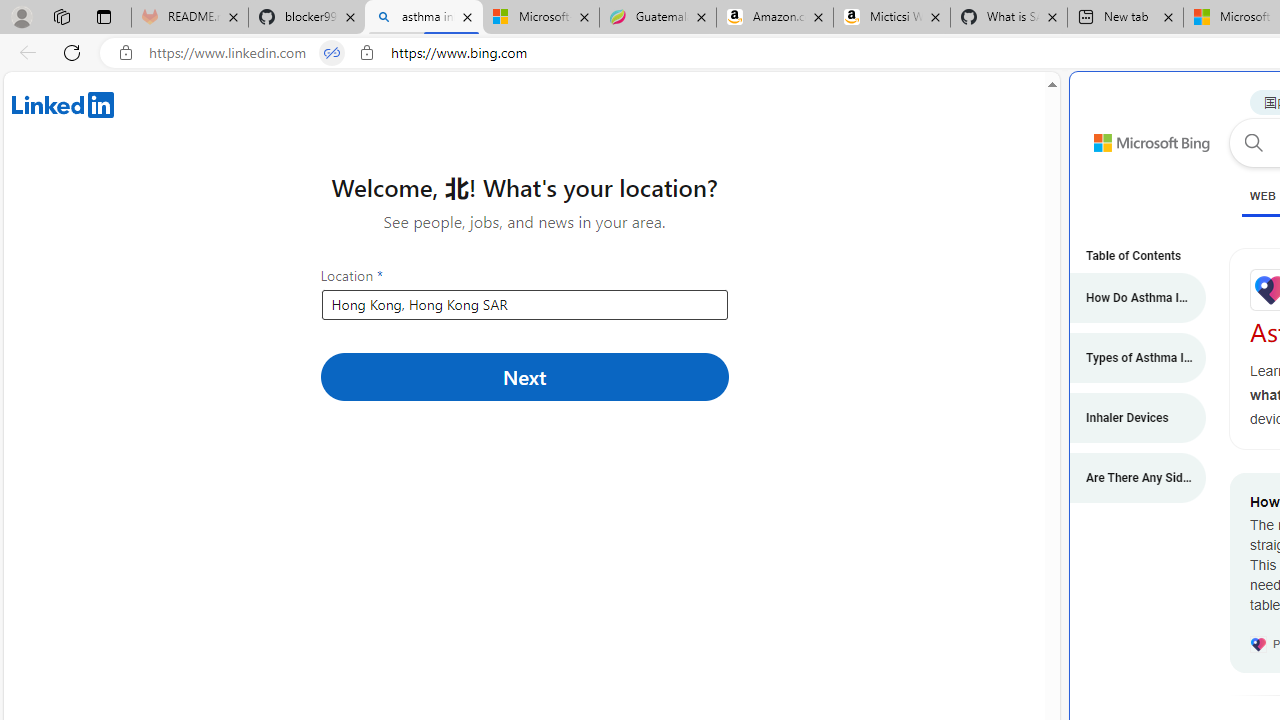 The width and height of the screenshot is (1280, 720). Describe the element at coordinates (1127, 358) in the screenshot. I see `Types of Asthma Inhalers` at that location.